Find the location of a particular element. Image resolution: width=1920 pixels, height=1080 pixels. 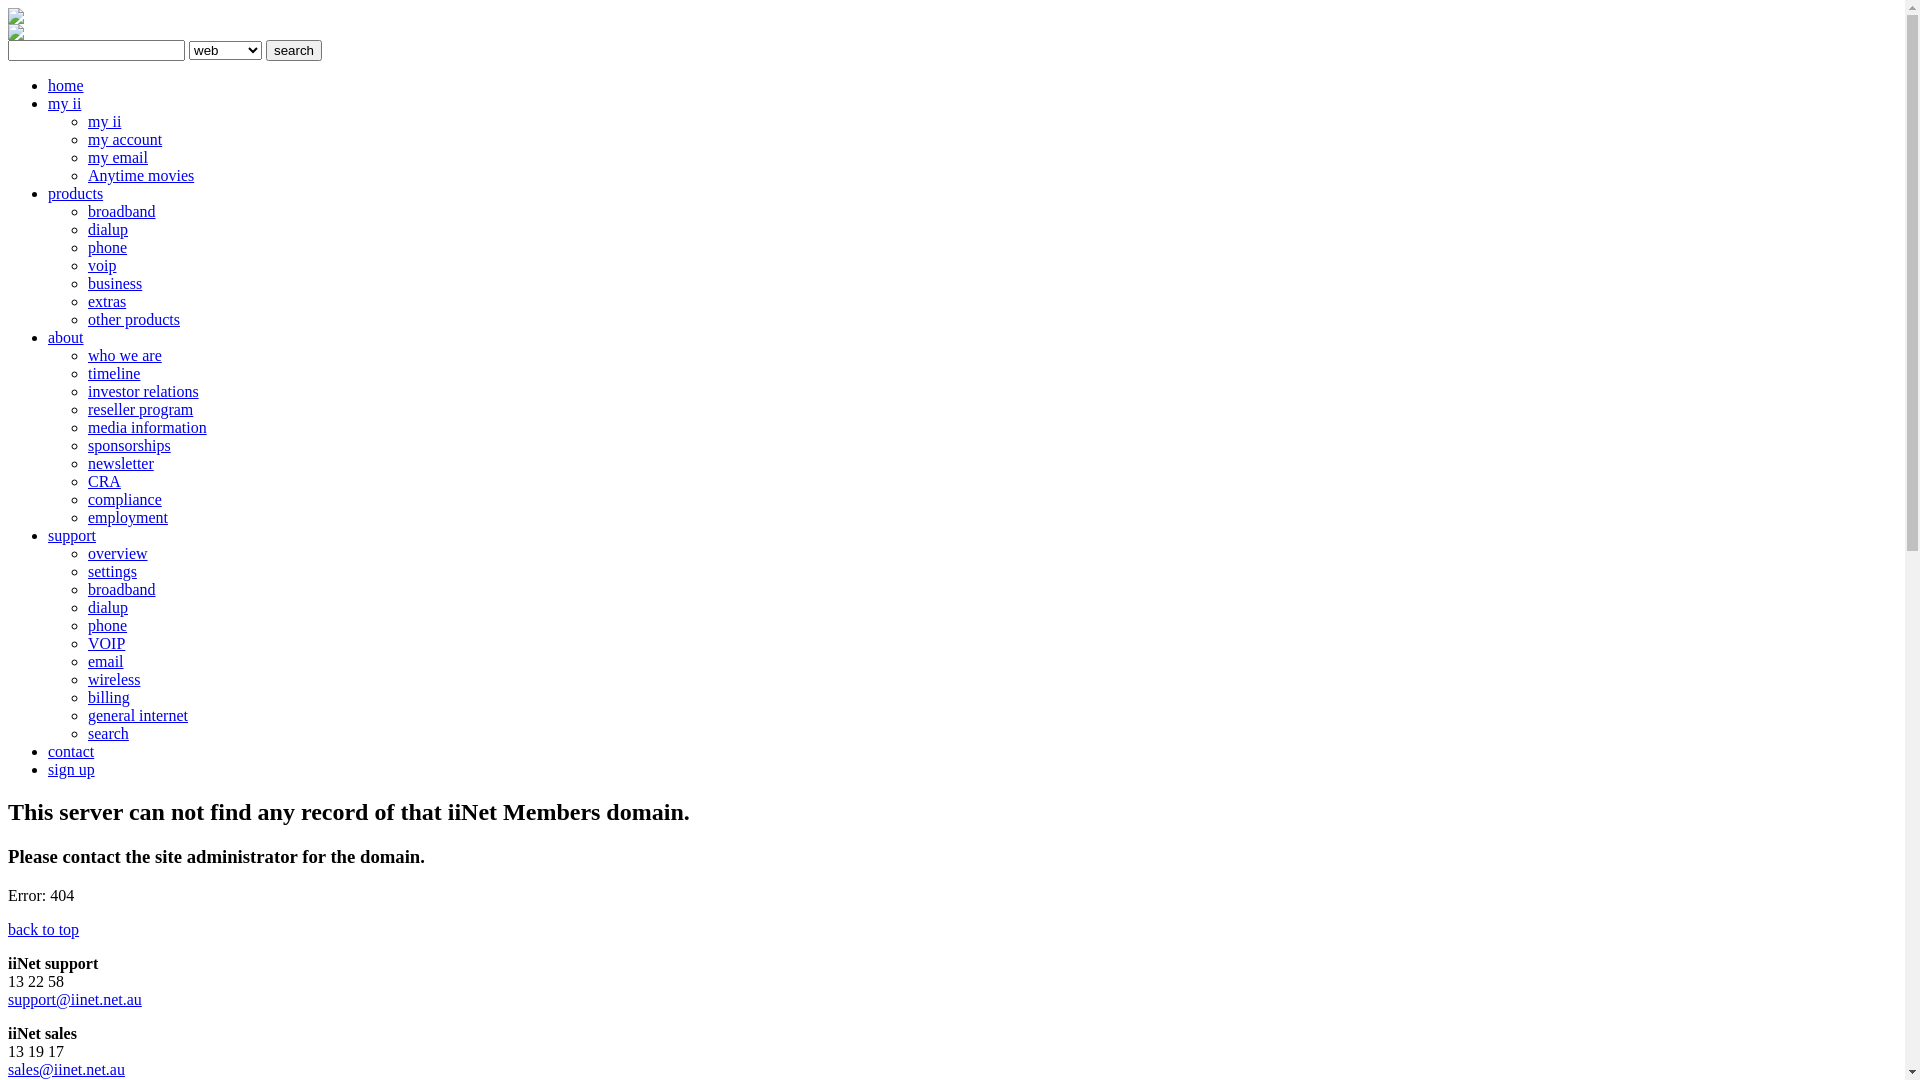

broadband is located at coordinates (122, 212).